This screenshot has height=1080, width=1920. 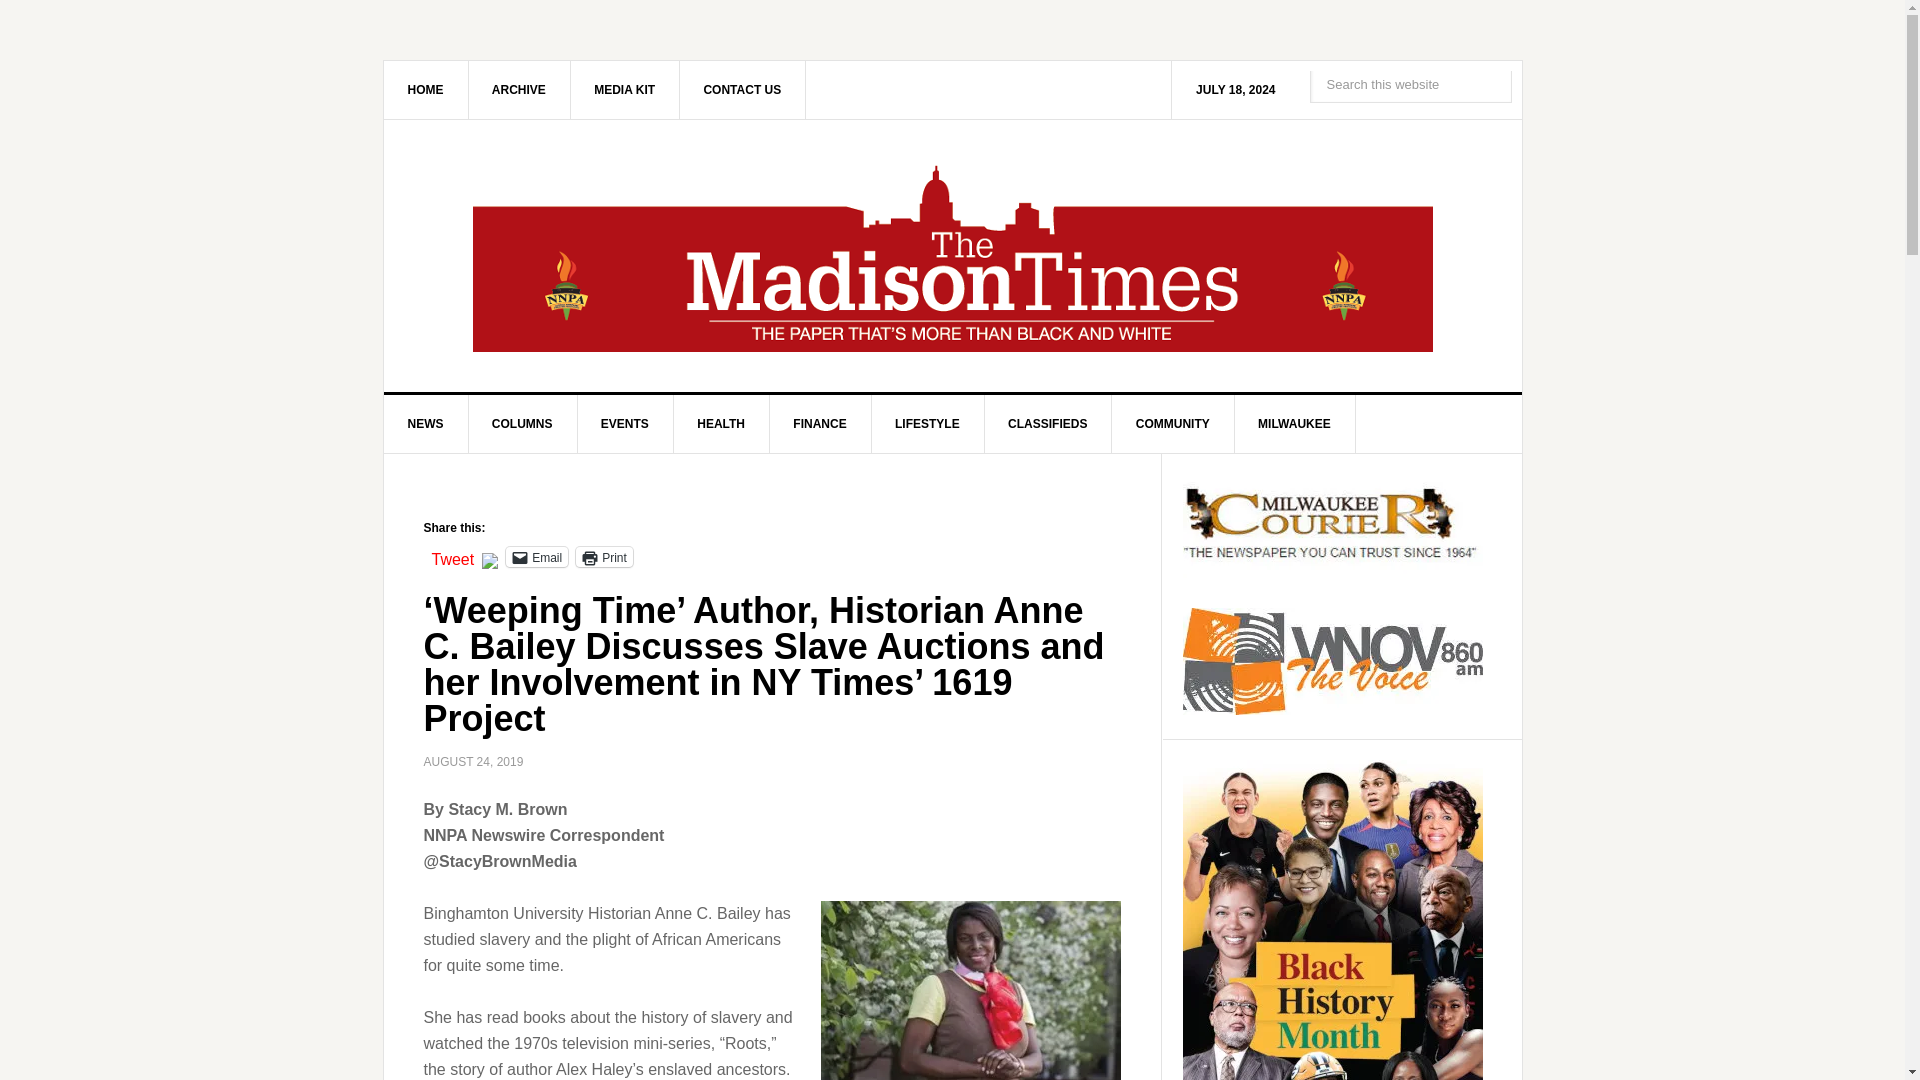 What do you see at coordinates (625, 424) in the screenshot?
I see `EVENTS` at bounding box center [625, 424].